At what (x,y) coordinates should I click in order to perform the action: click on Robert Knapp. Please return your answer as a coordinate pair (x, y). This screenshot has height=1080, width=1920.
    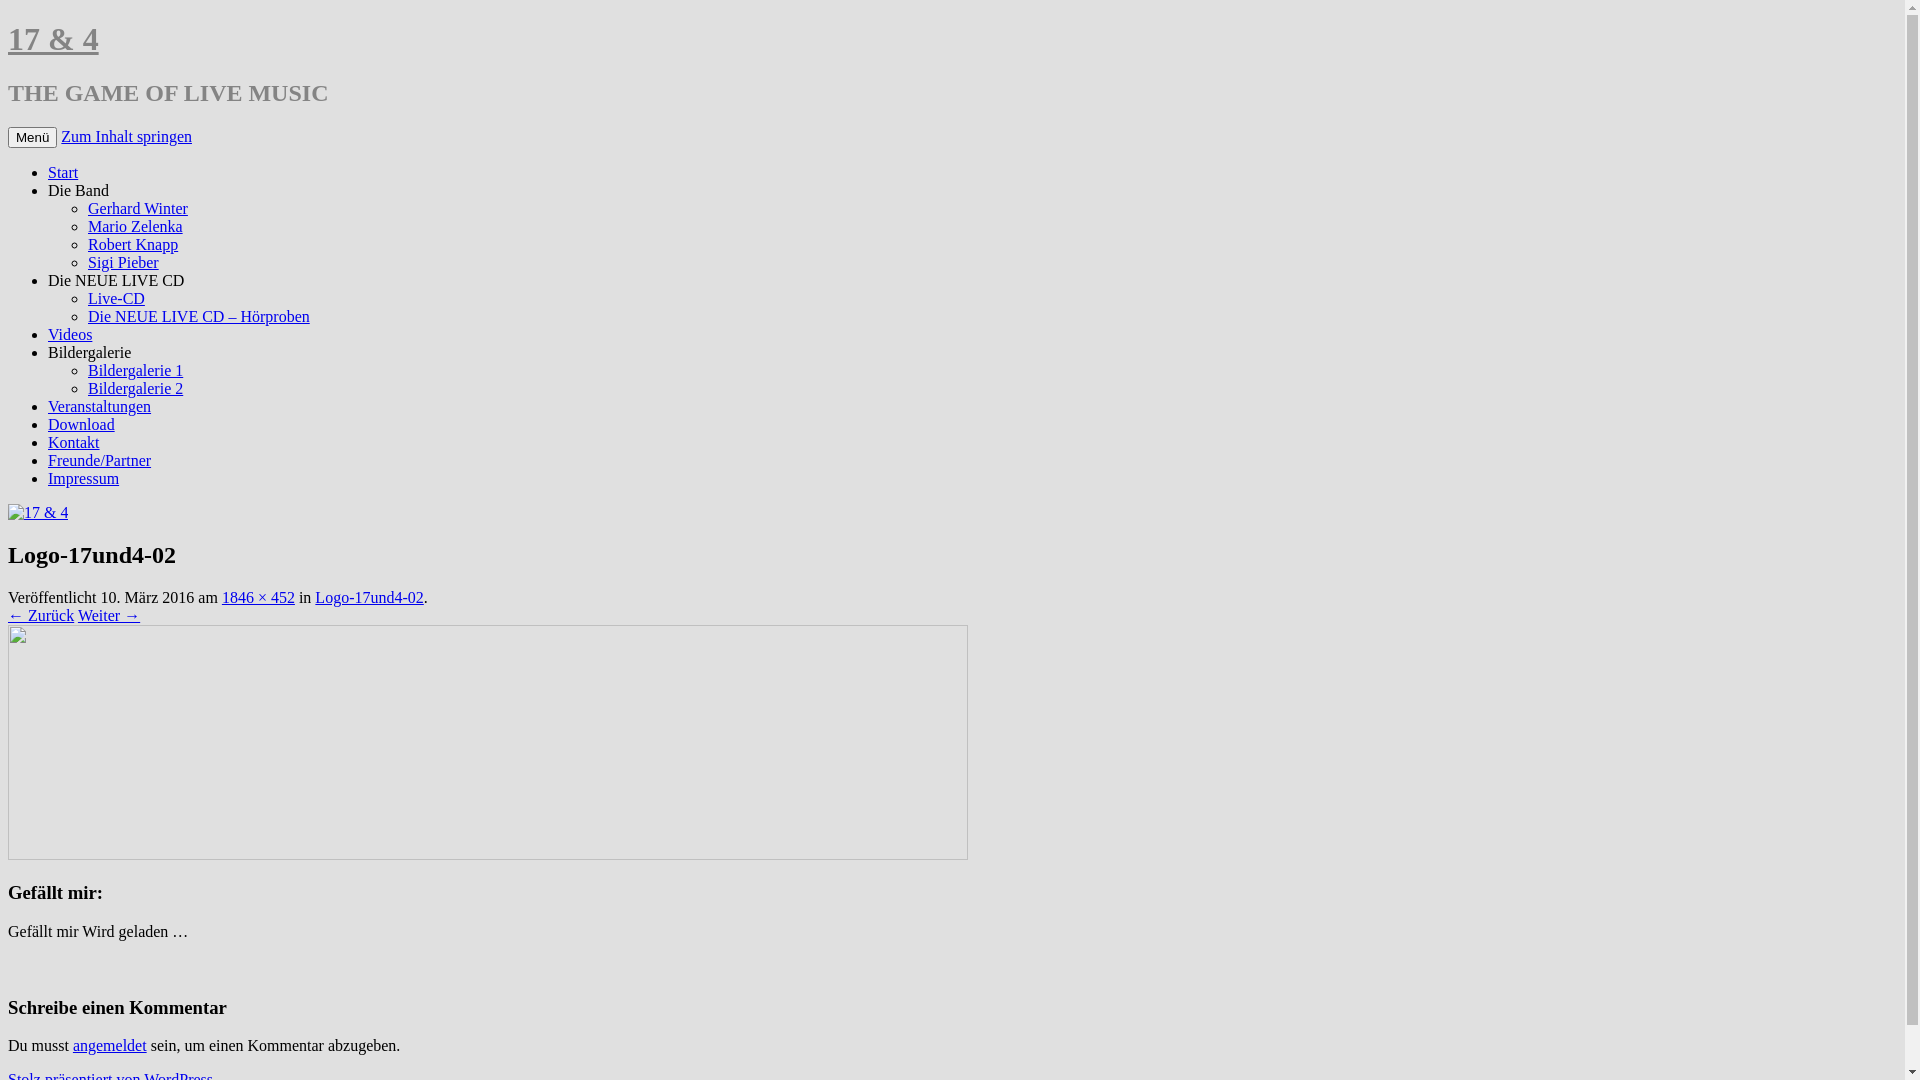
    Looking at the image, I should click on (133, 244).